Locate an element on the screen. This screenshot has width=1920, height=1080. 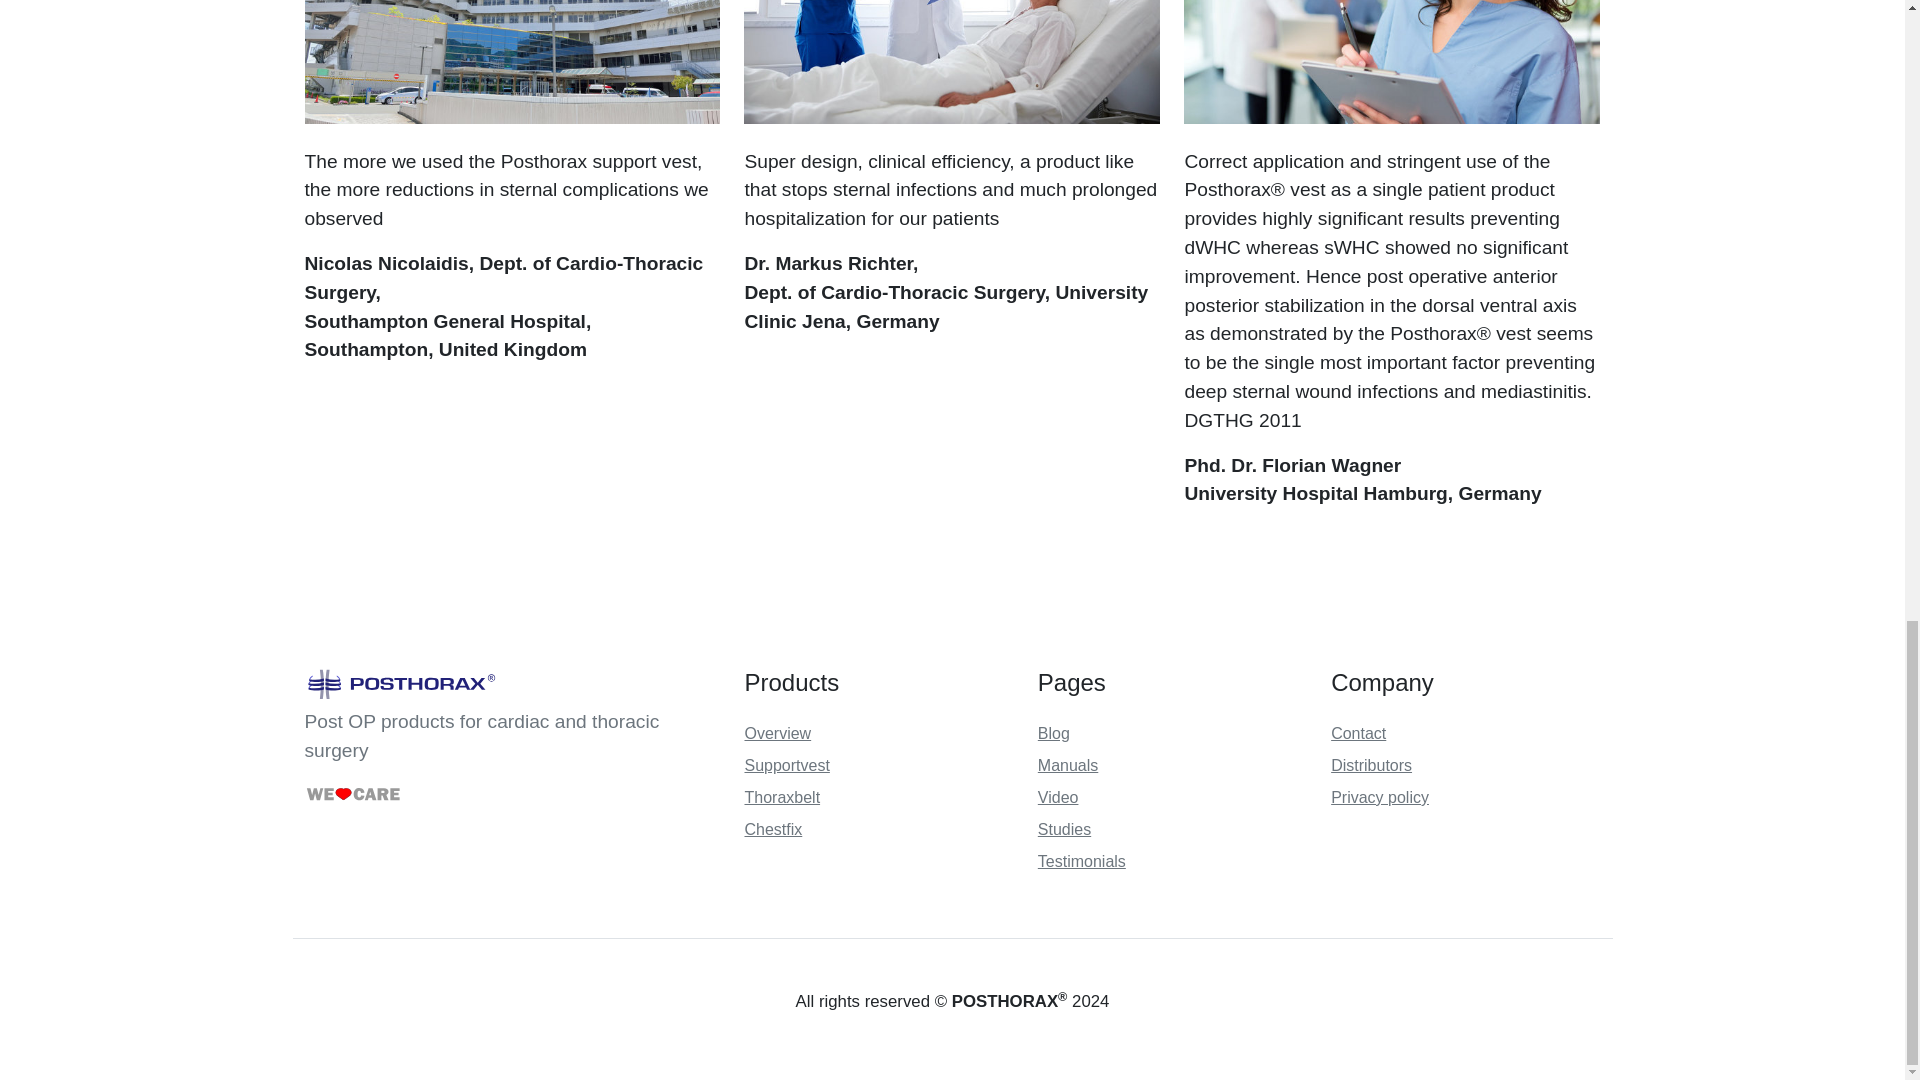
Blog is located at coordinates (1054, 732).